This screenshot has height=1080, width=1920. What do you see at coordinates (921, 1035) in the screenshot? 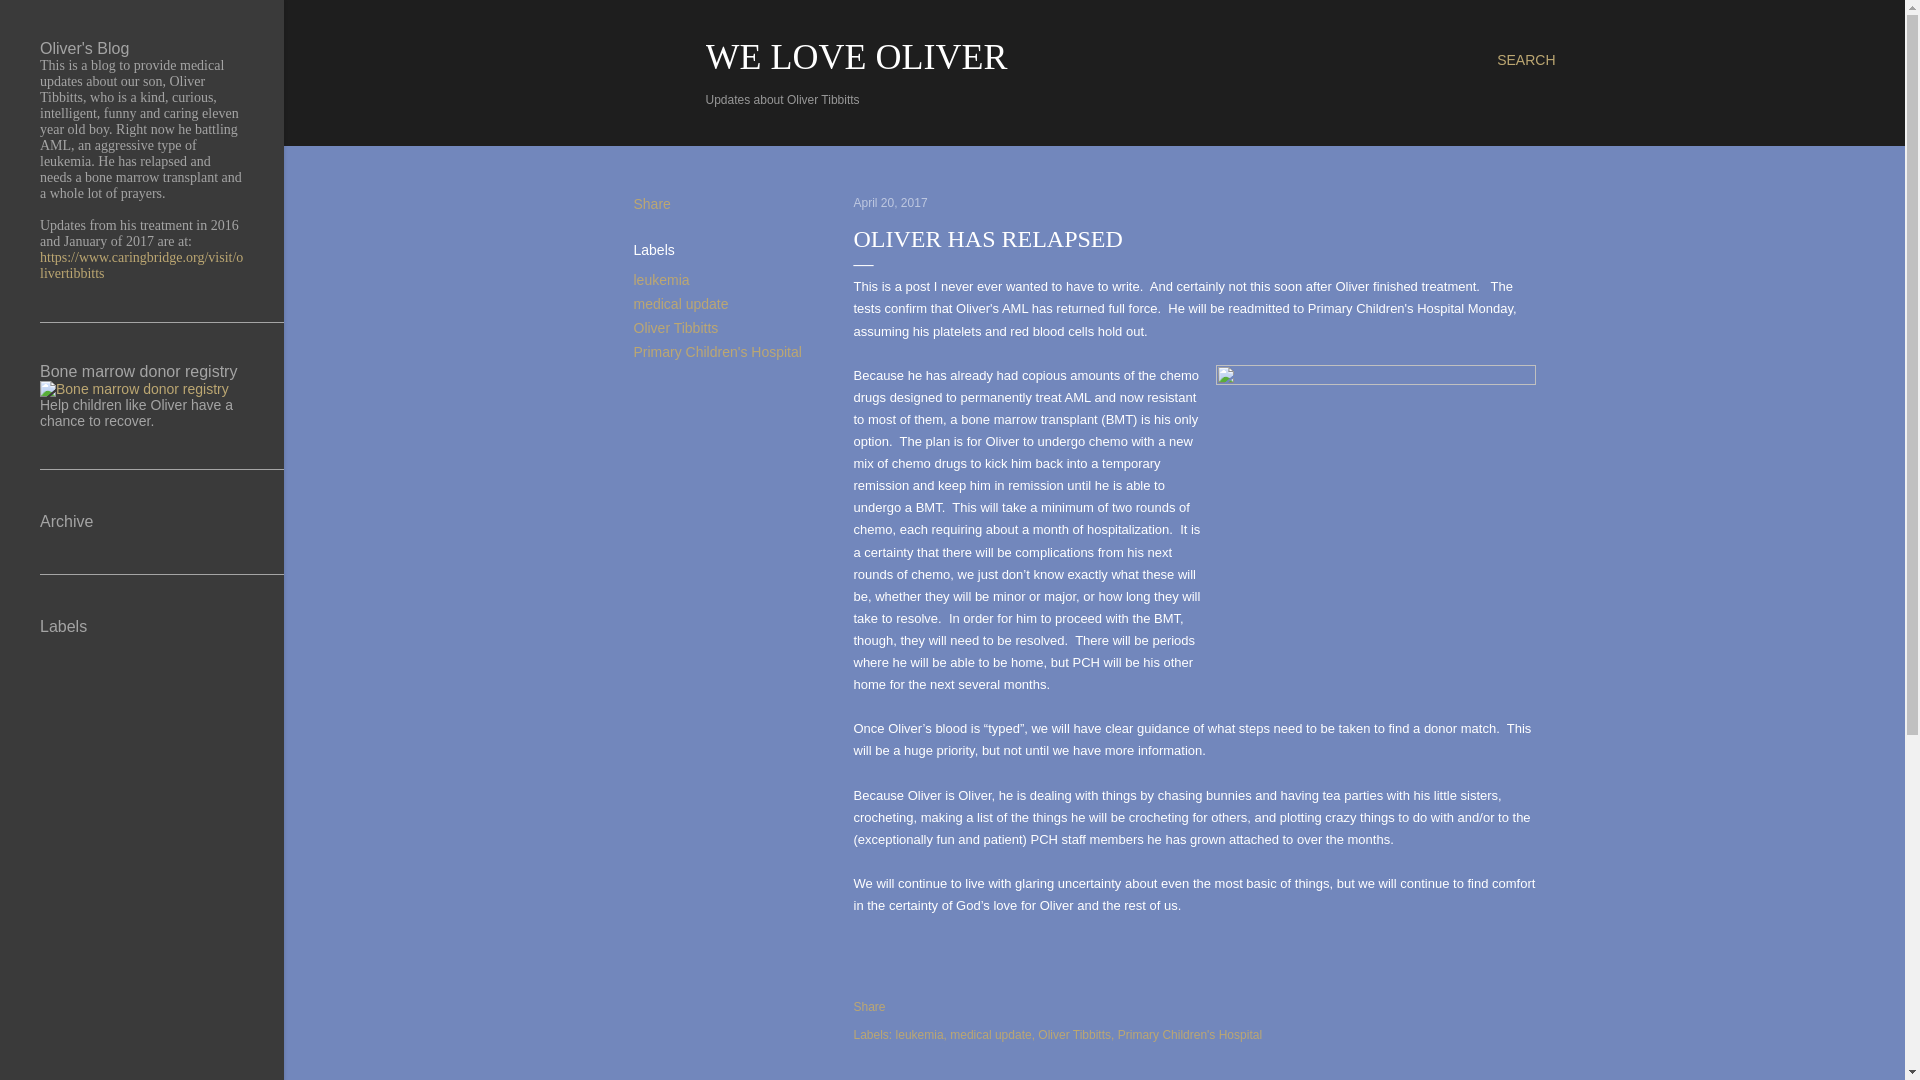
I see `leukemia` at bounding box center [921, 1035].